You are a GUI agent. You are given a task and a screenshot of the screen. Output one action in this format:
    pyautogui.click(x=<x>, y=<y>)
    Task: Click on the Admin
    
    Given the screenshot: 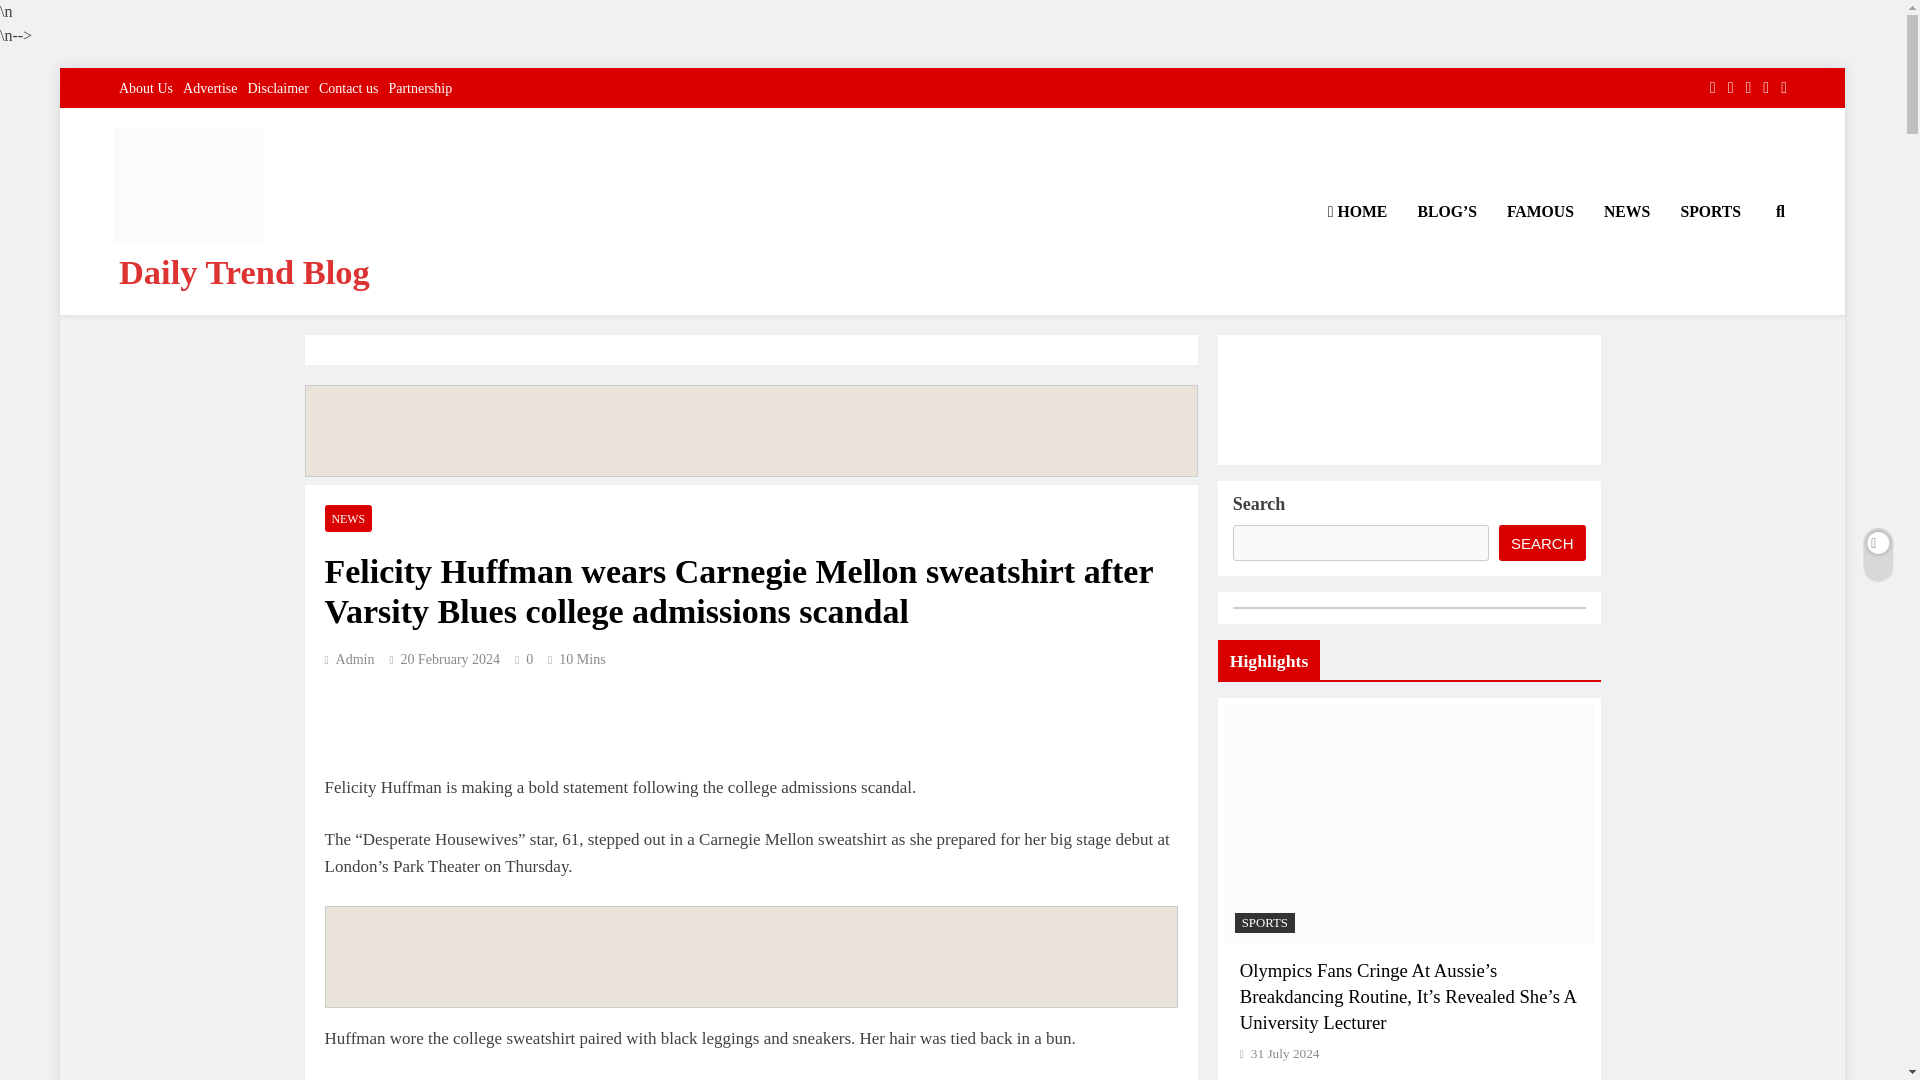 What is the action you would take?
    pyautogui.click(x=349, y=660)
    